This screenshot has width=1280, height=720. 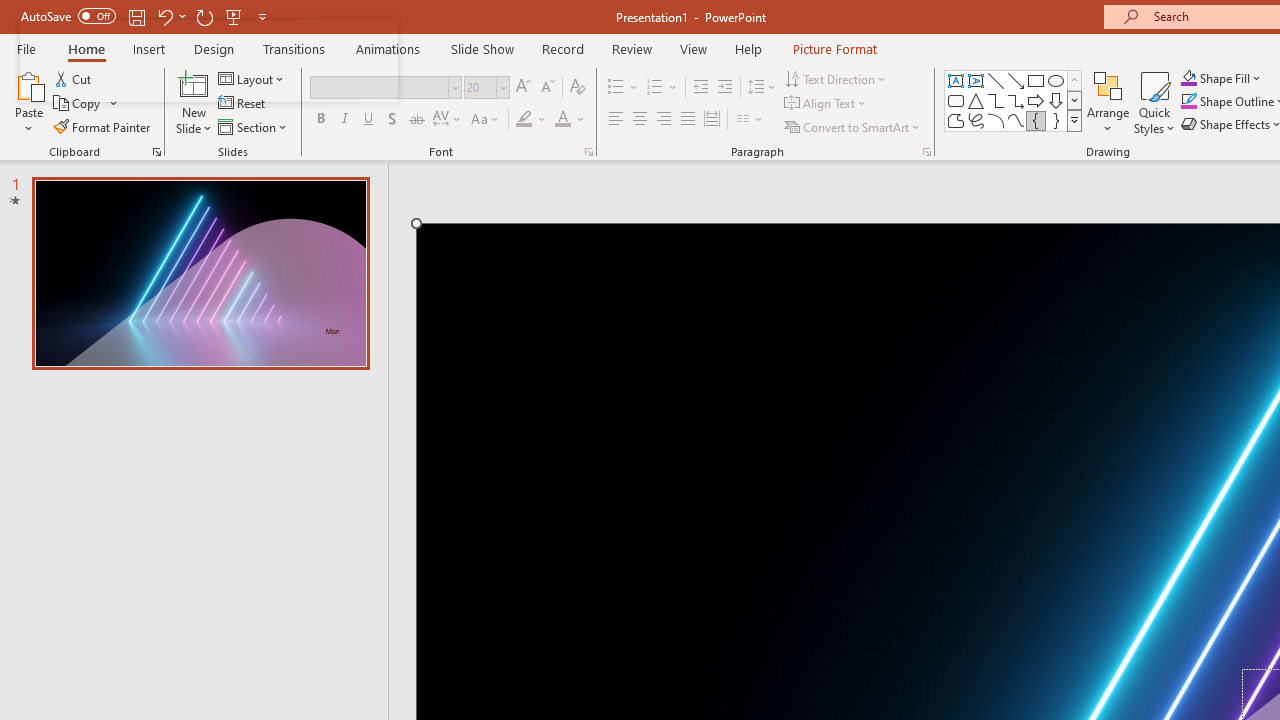 I want to click on Curve, so click(x=1016, y=120).